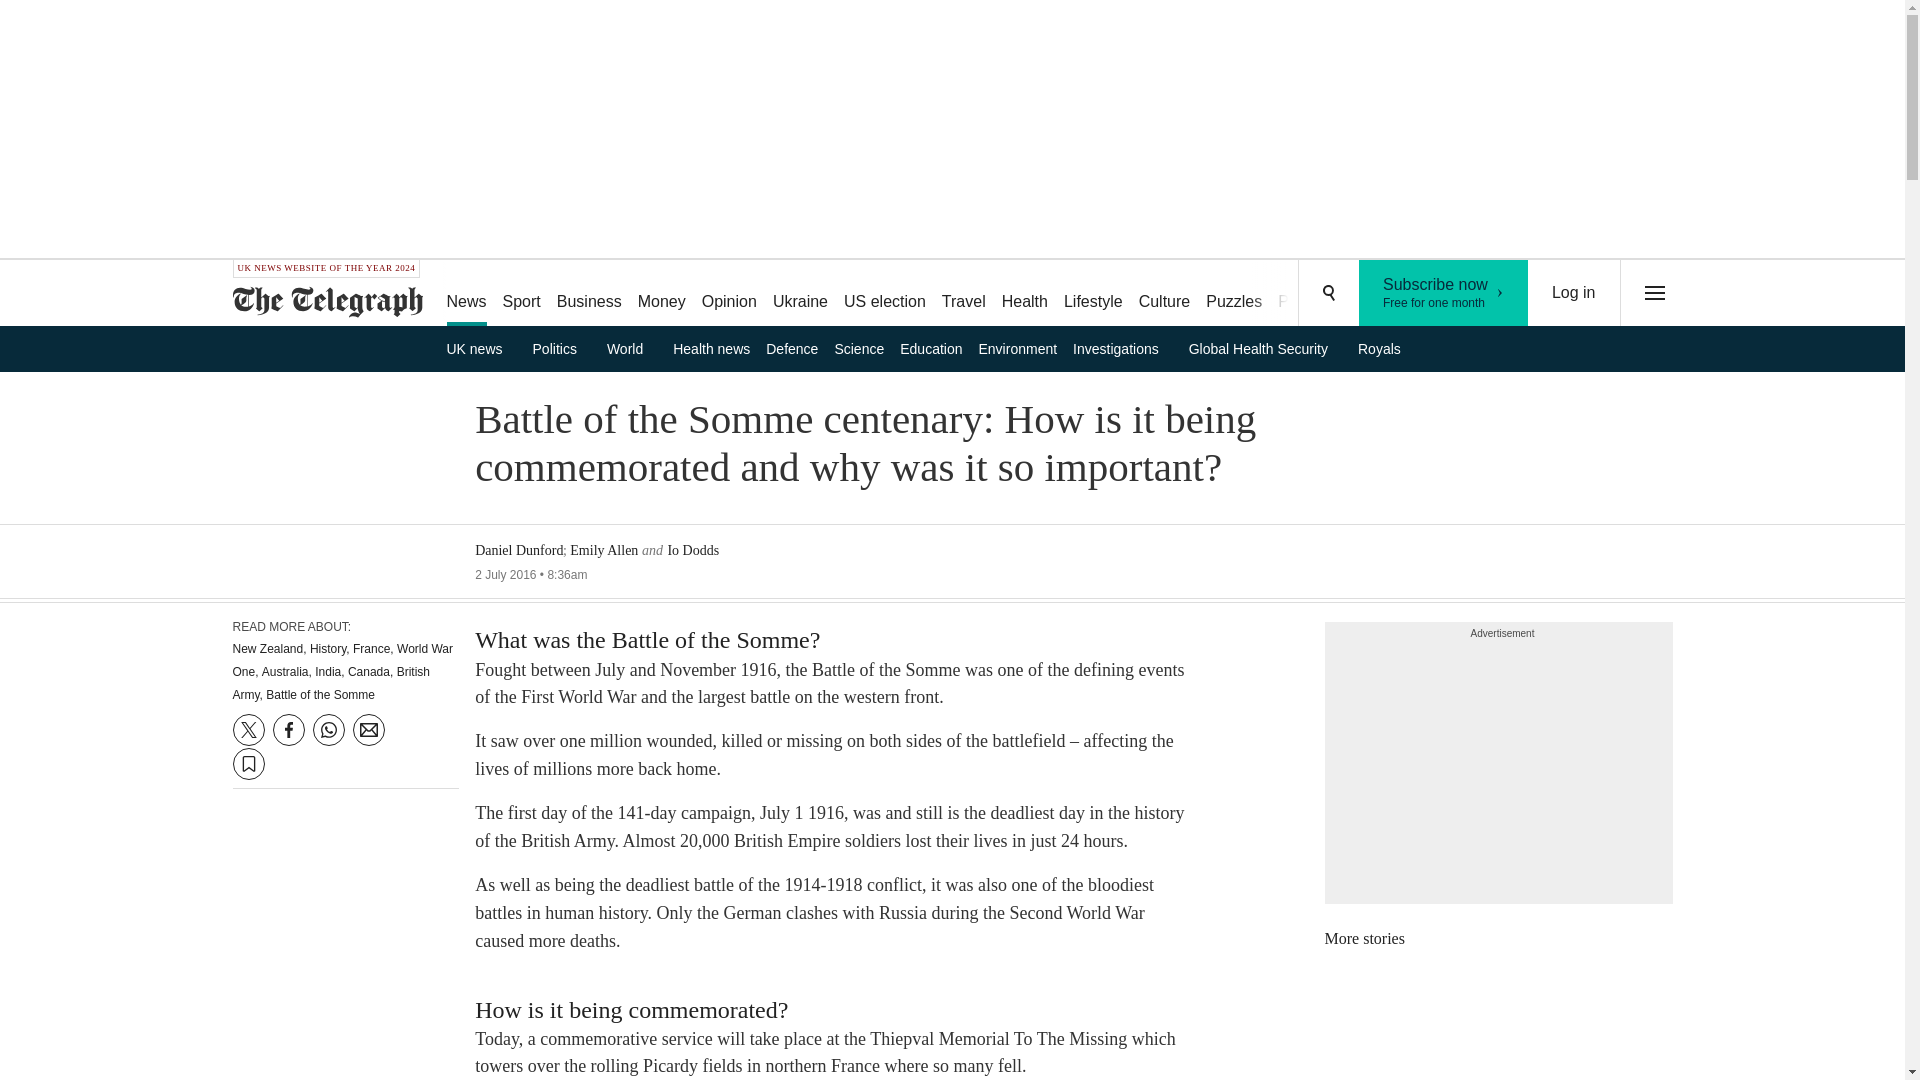  What do you see at coordinates (1093, 294) in the screenshot?
I see `Lifestyle` at bounding box center [1093, 294].